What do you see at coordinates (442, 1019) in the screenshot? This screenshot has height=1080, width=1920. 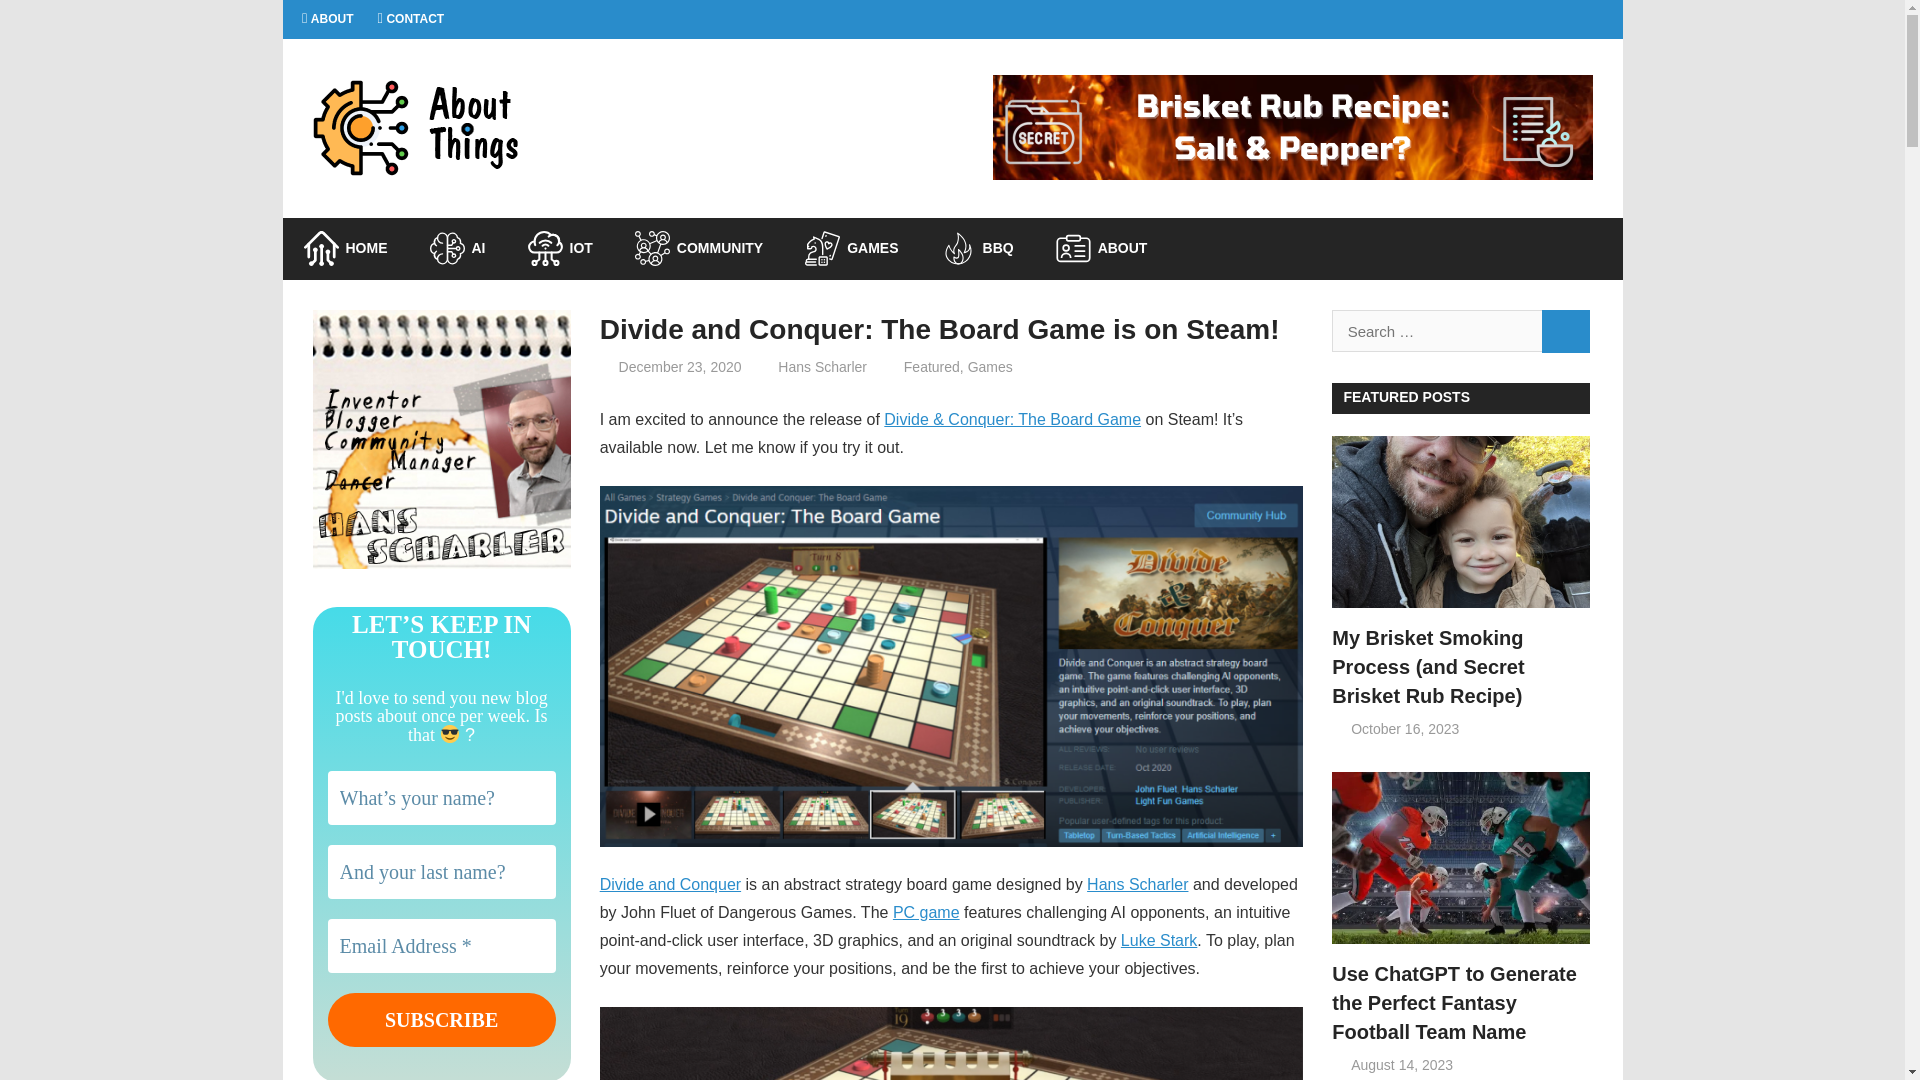 I see `Subscribe` at bounding box center [442, 1019].